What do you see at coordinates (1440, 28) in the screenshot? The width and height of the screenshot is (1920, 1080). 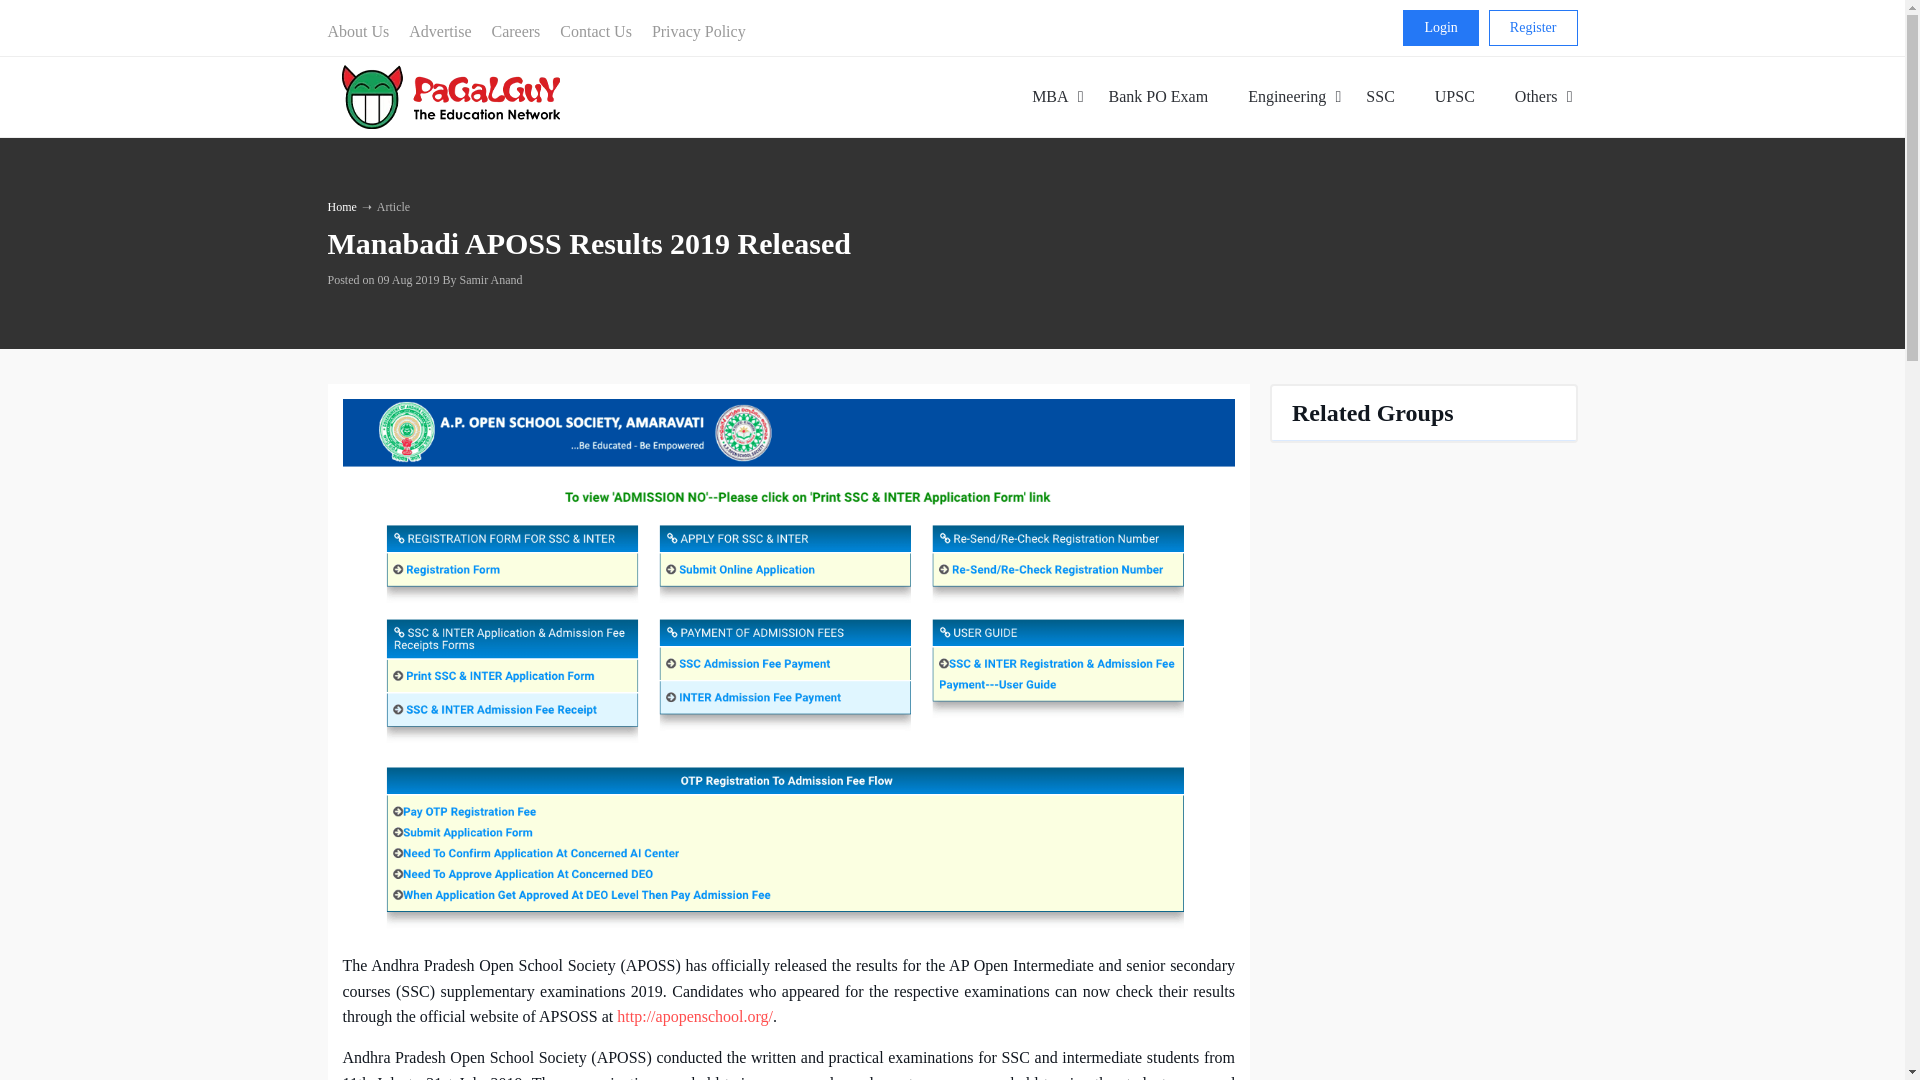 I see `Login` at bounding box center [1440, 28].